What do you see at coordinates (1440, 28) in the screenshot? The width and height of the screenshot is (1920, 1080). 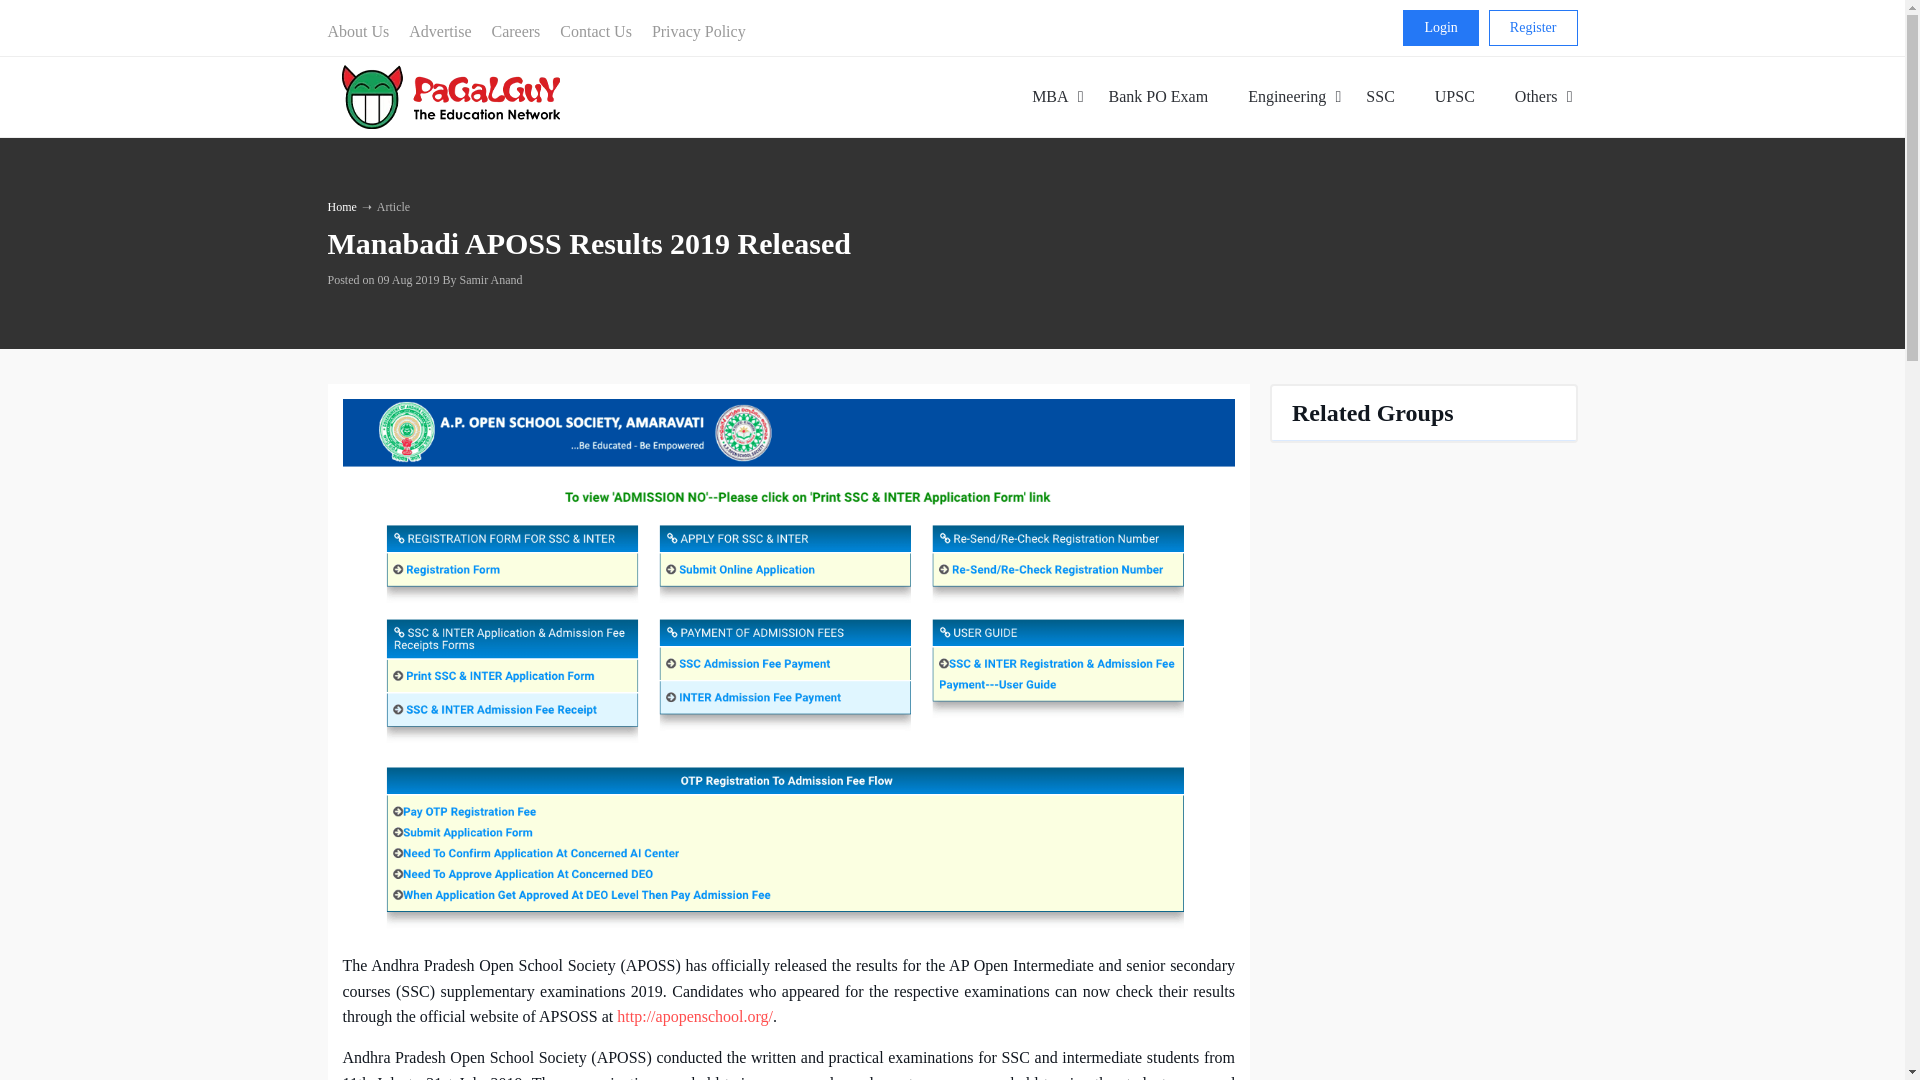 I see `Login` at bounding box center [1440, 28].